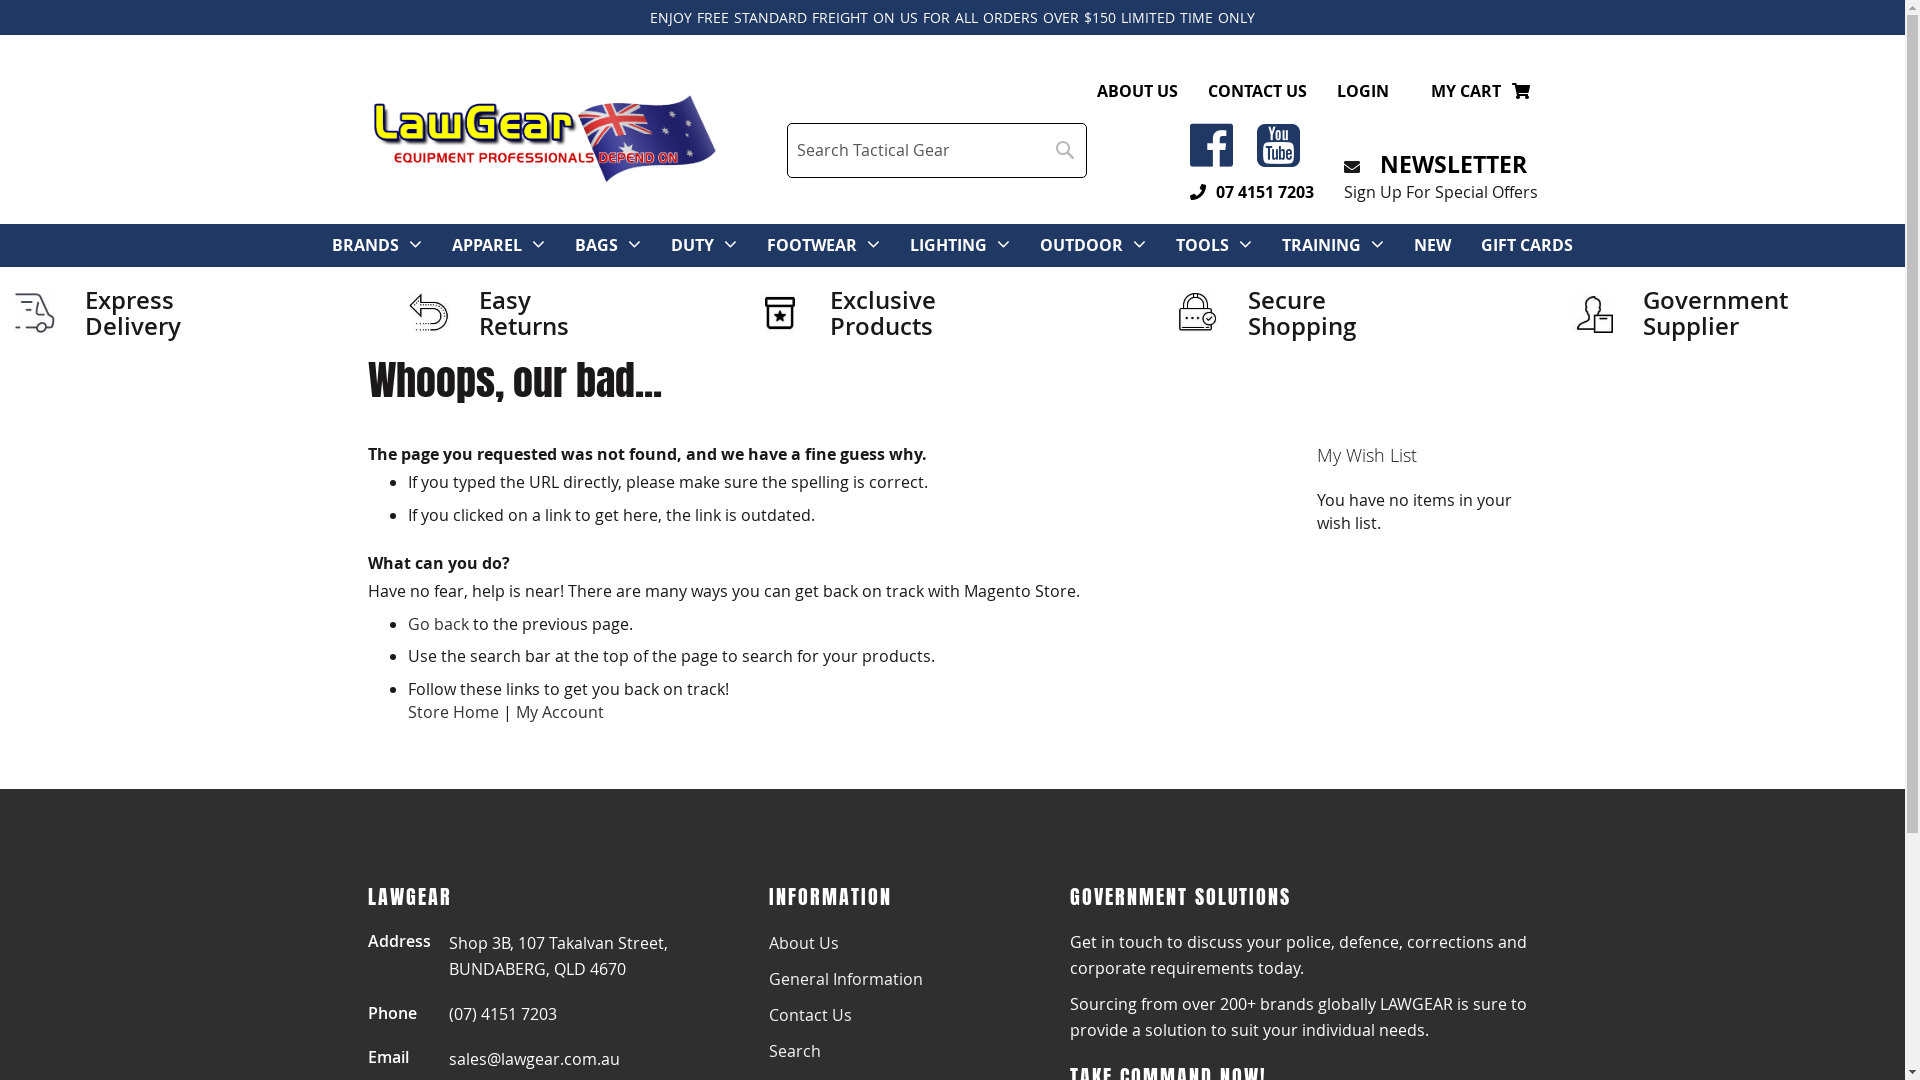  I want to click on CONTACT US, so click(1258, 91).